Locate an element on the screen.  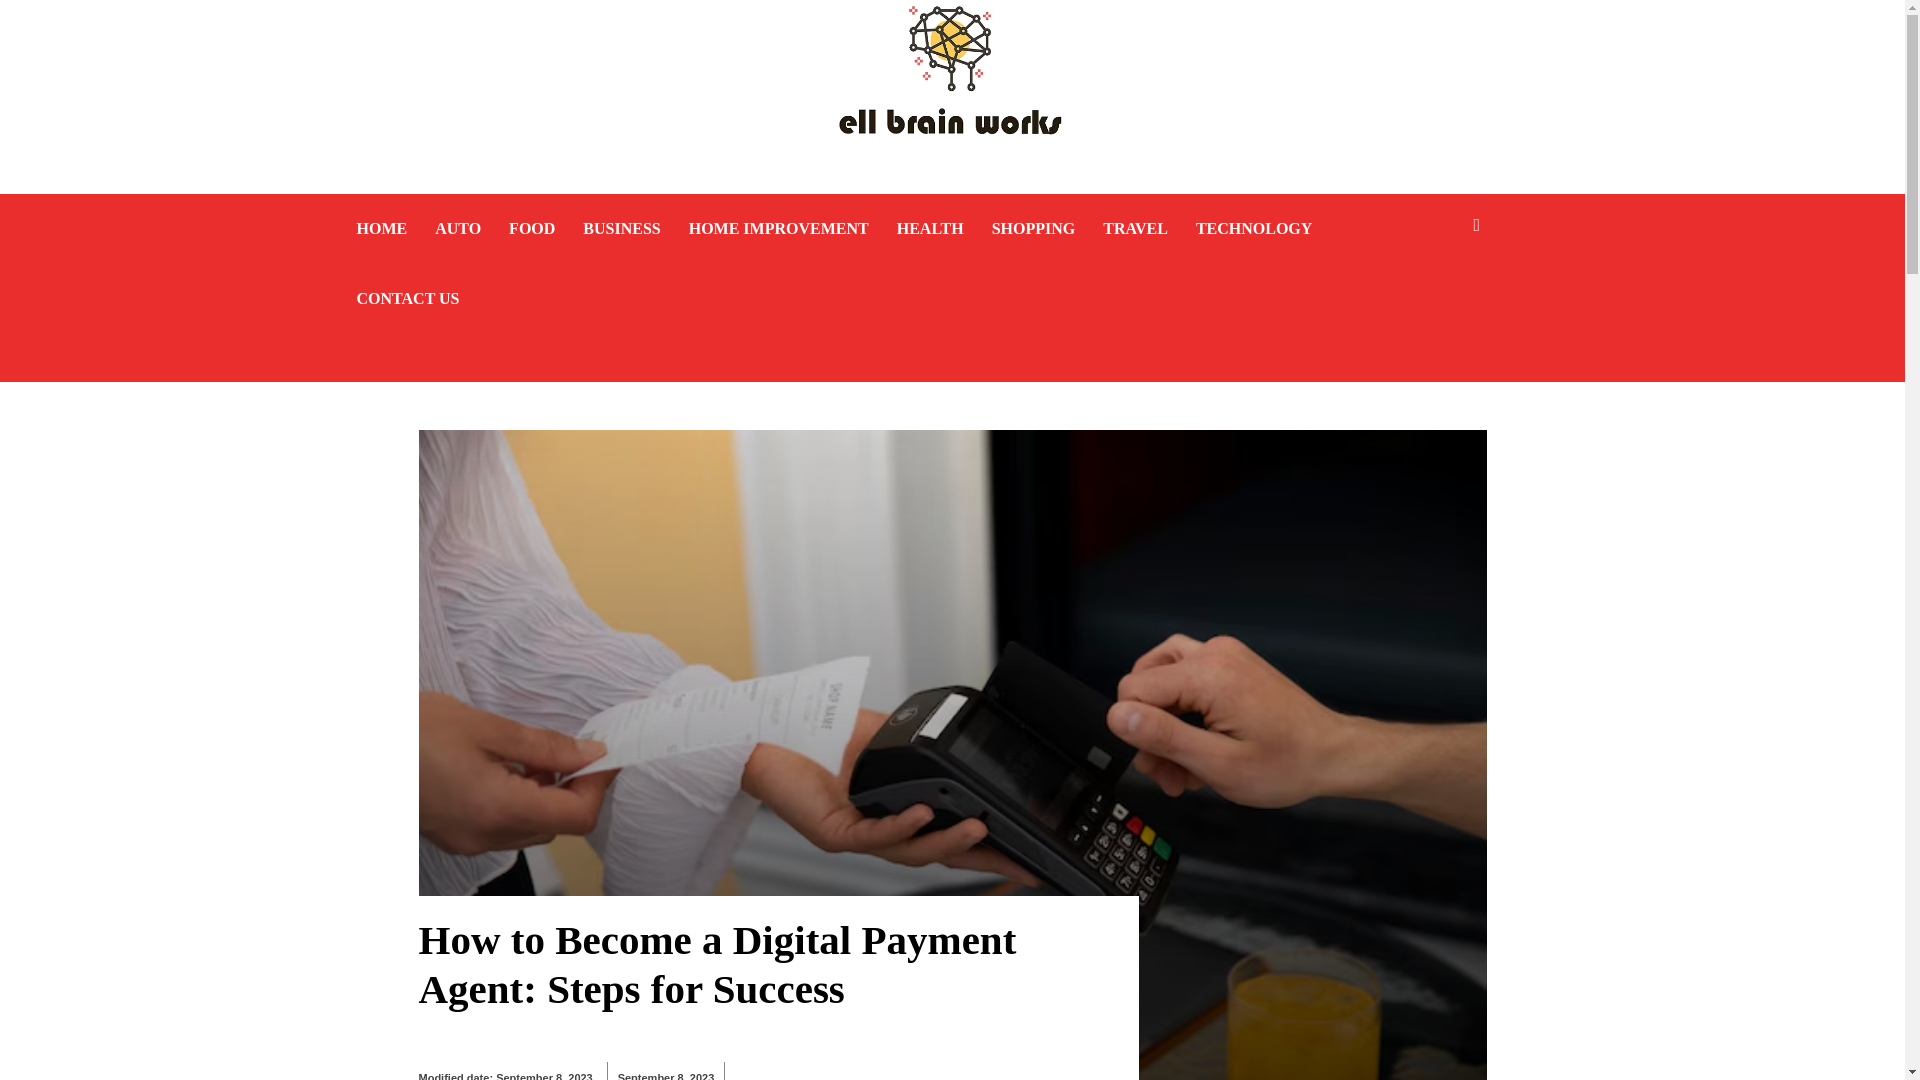
HEALTH is located at coordinates (930, 228).